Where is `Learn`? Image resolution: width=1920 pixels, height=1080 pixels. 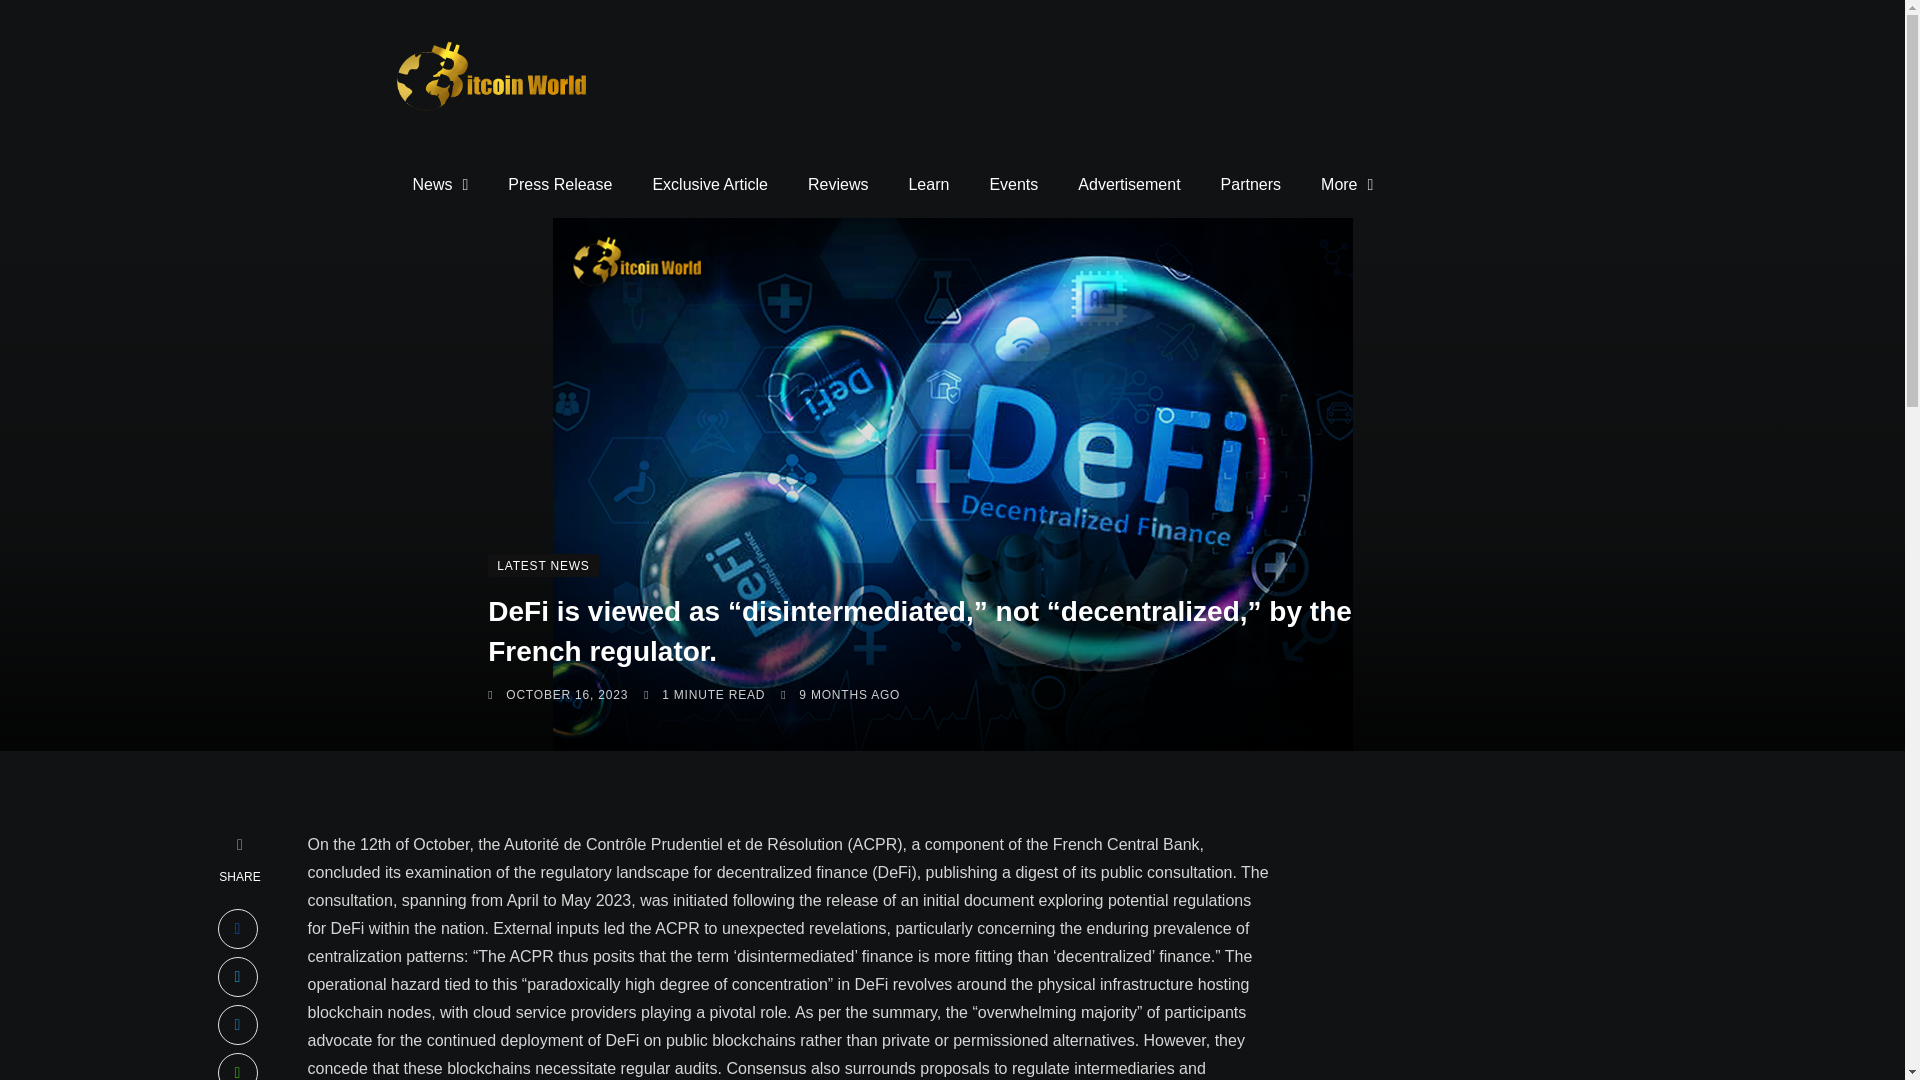 Learn is located at coordinates (928, 185).